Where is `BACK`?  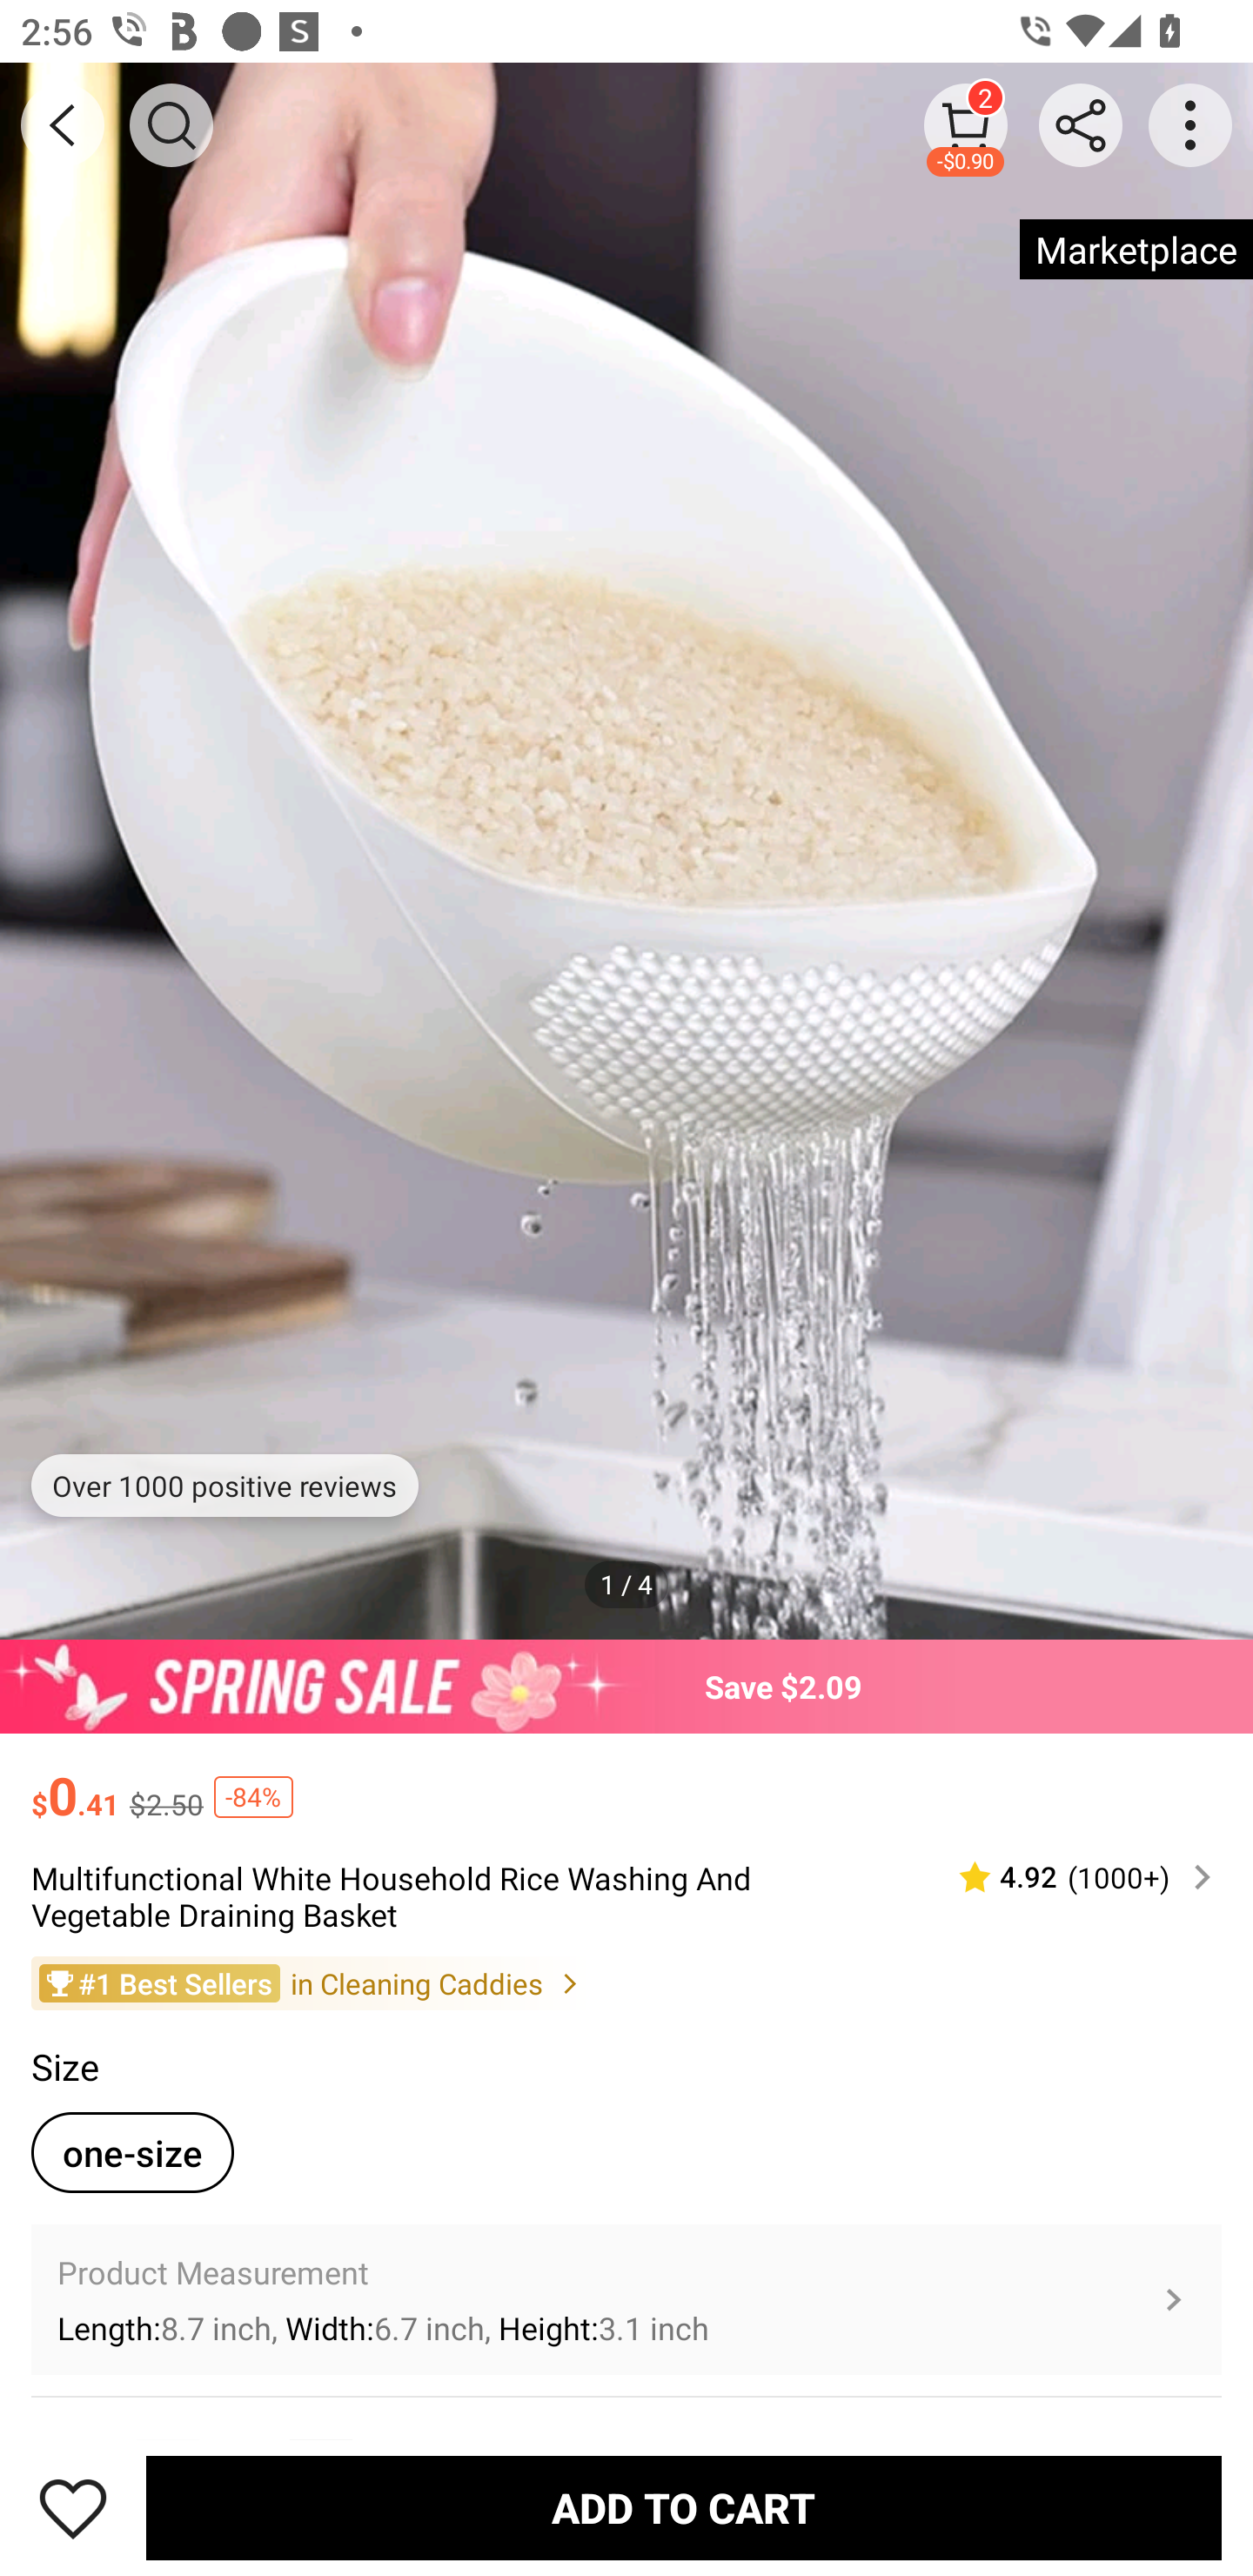
BACK is located at coordinates (63, 125).